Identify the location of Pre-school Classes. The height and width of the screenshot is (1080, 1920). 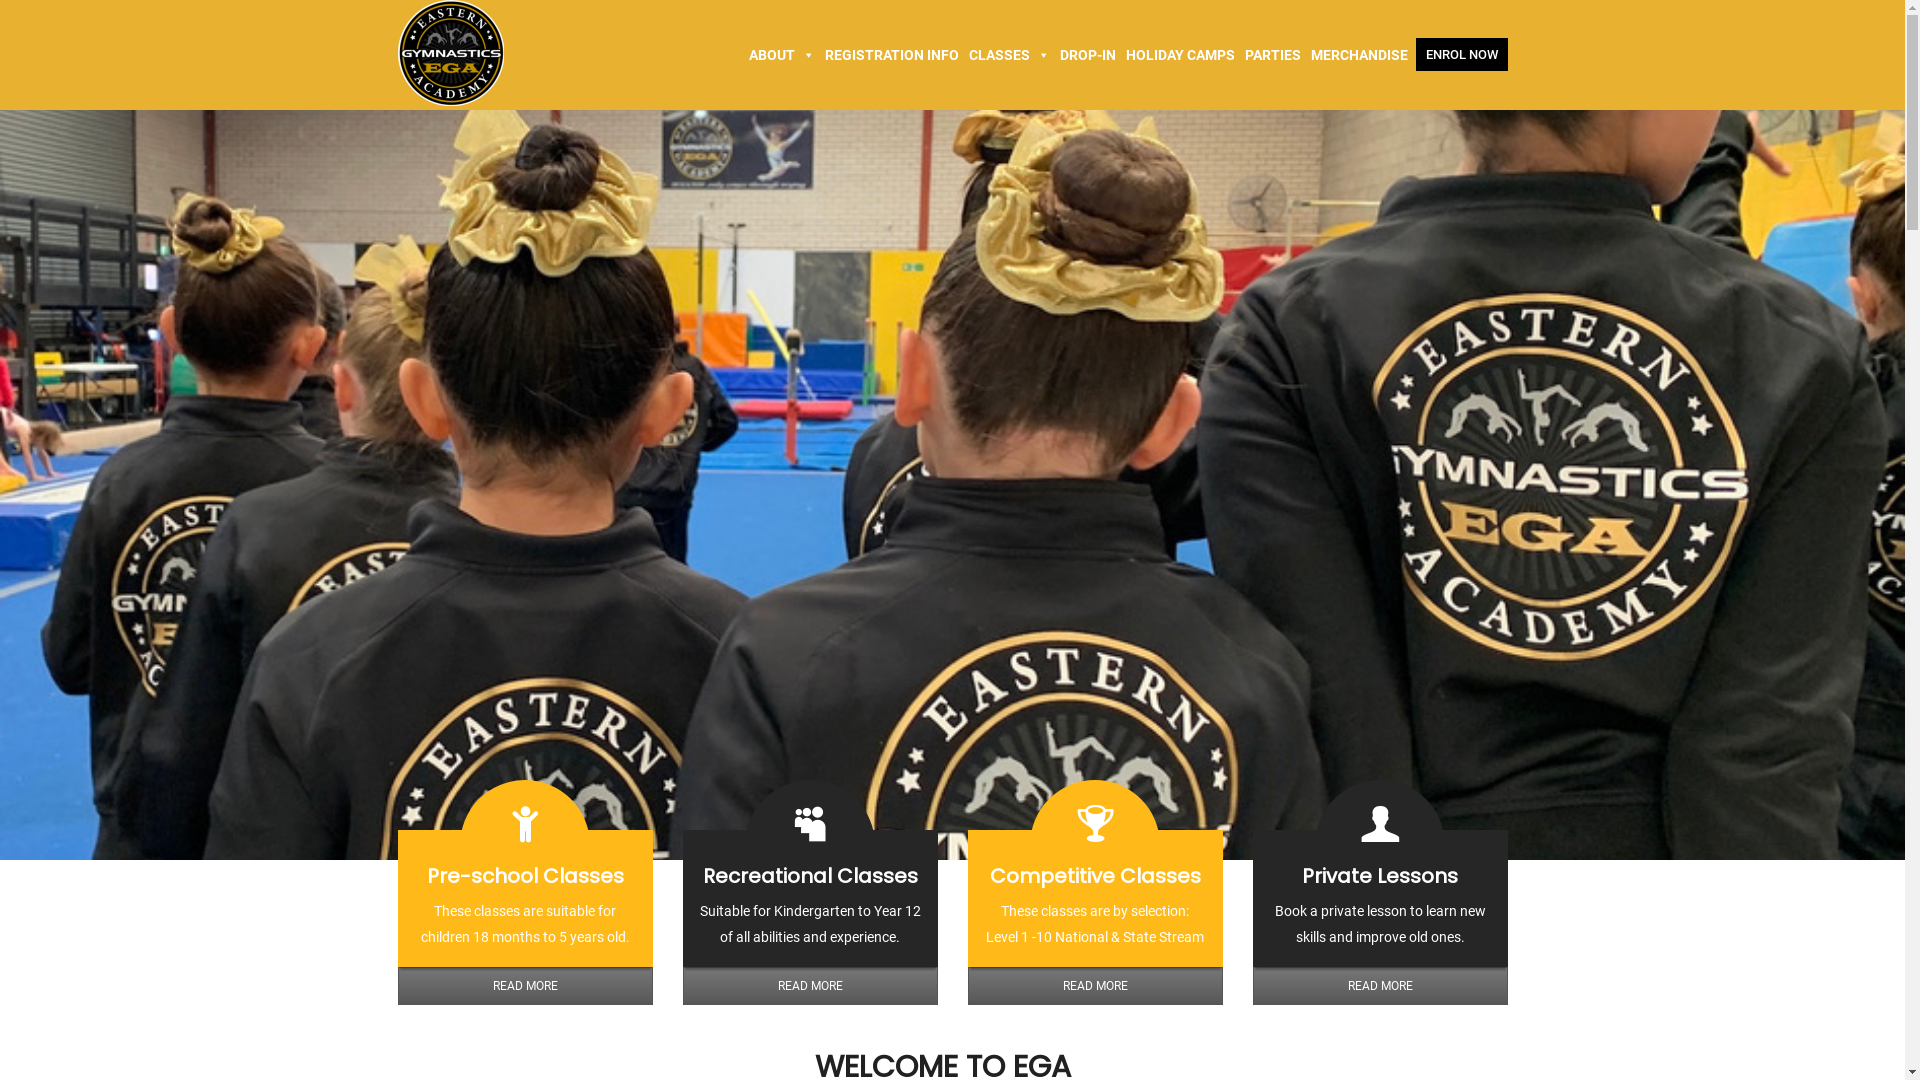
(524, 876).